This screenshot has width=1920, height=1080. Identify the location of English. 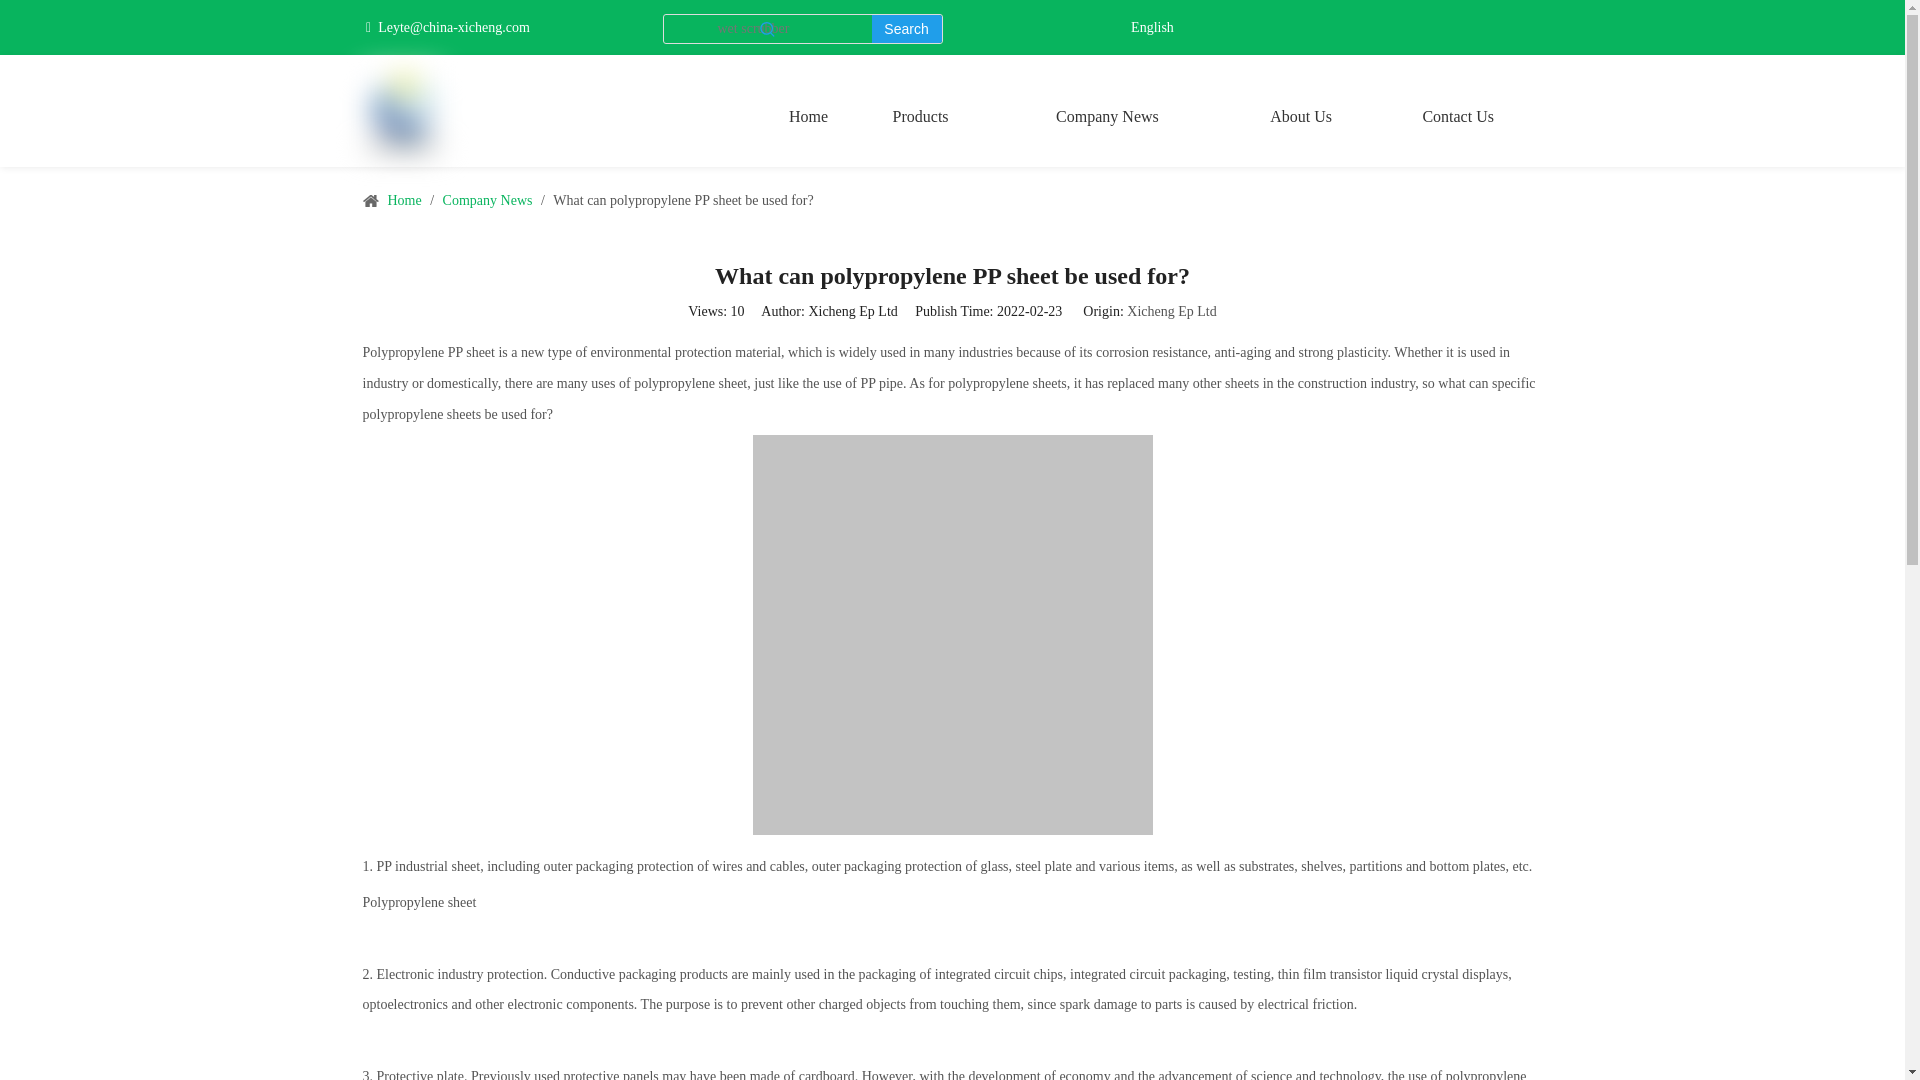
(1152, 28).